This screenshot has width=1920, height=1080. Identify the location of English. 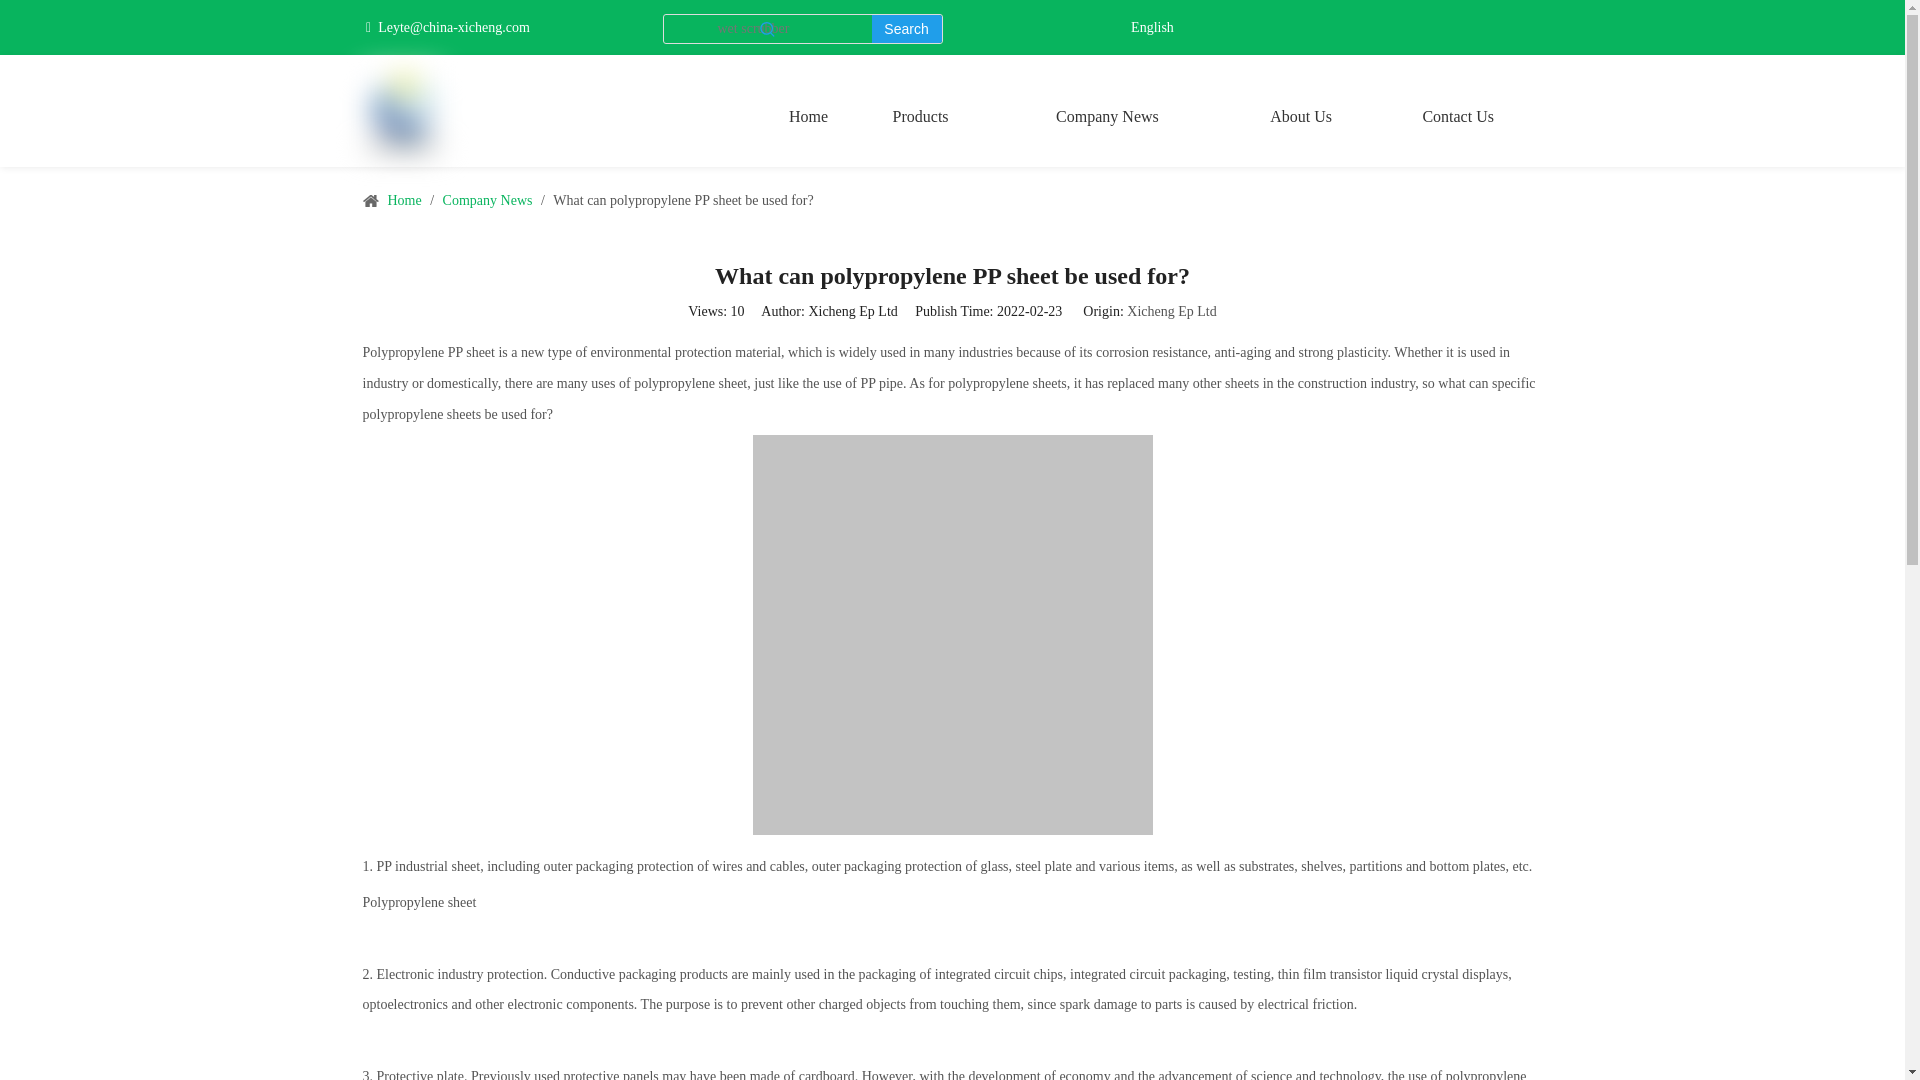
(1152, 28).